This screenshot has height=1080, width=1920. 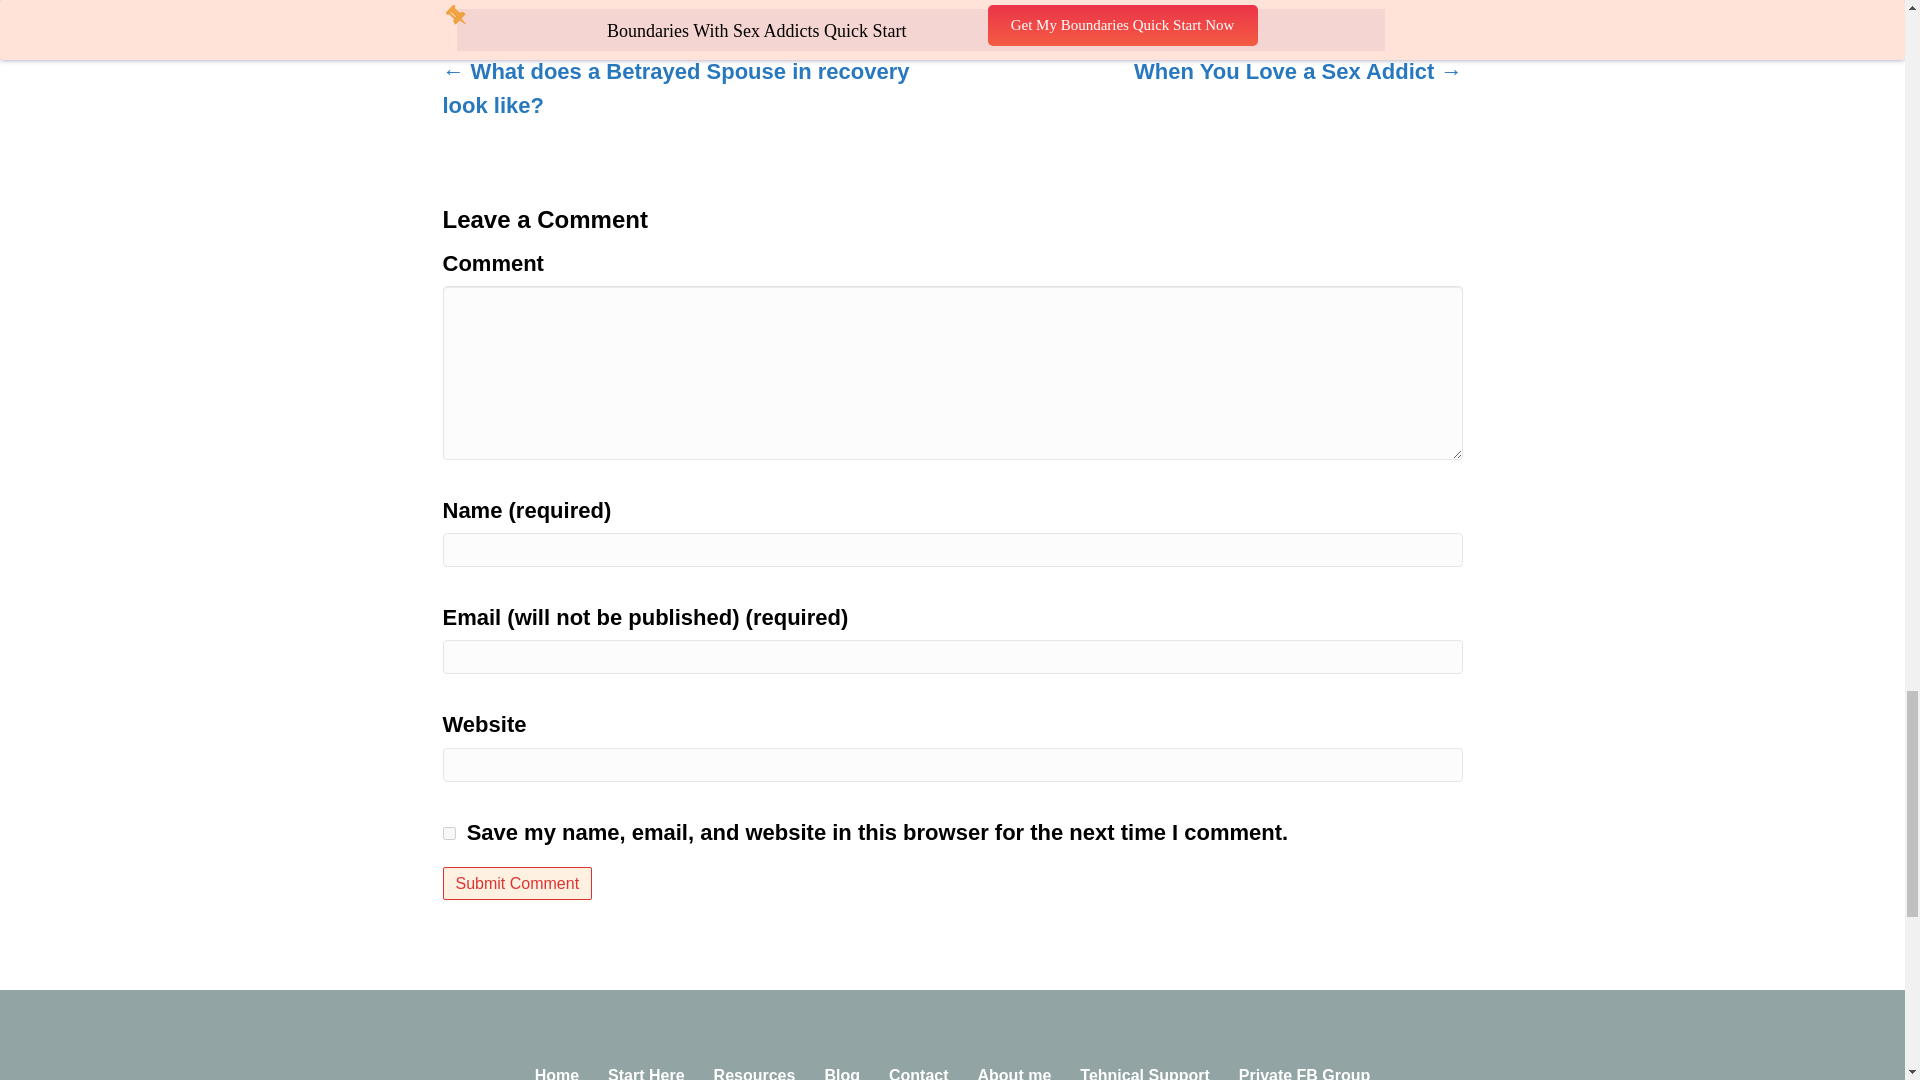 I want to click on Blog, so click(x=842, y=1064).